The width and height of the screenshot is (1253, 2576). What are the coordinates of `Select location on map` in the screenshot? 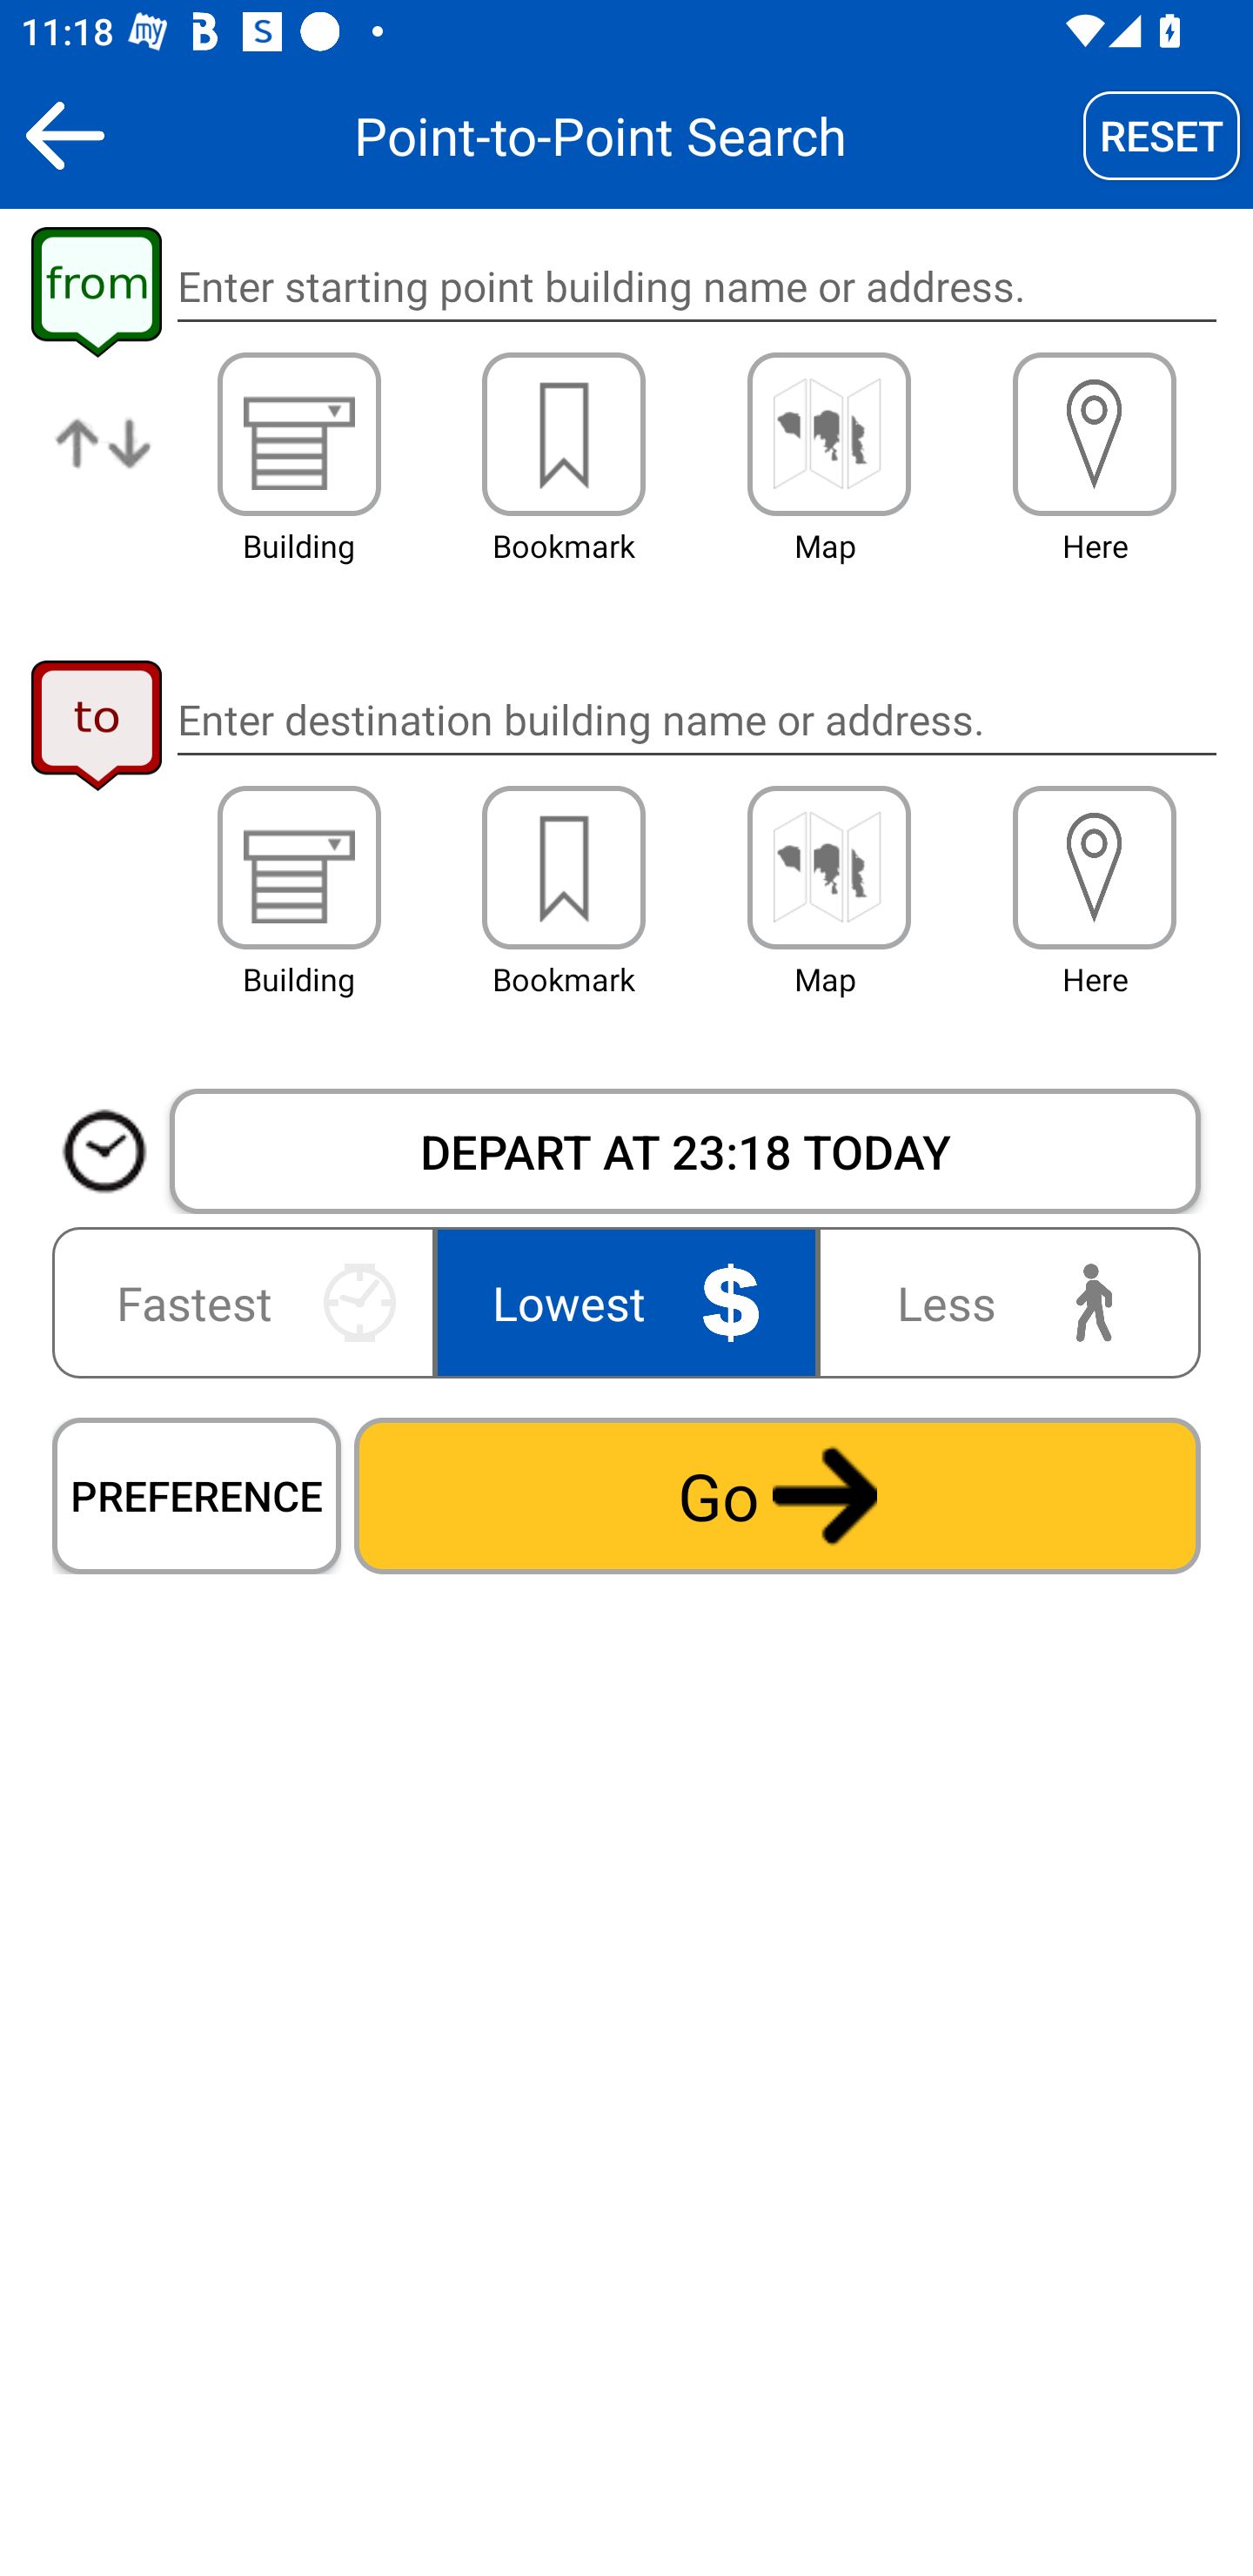 It's located at (828, 868).